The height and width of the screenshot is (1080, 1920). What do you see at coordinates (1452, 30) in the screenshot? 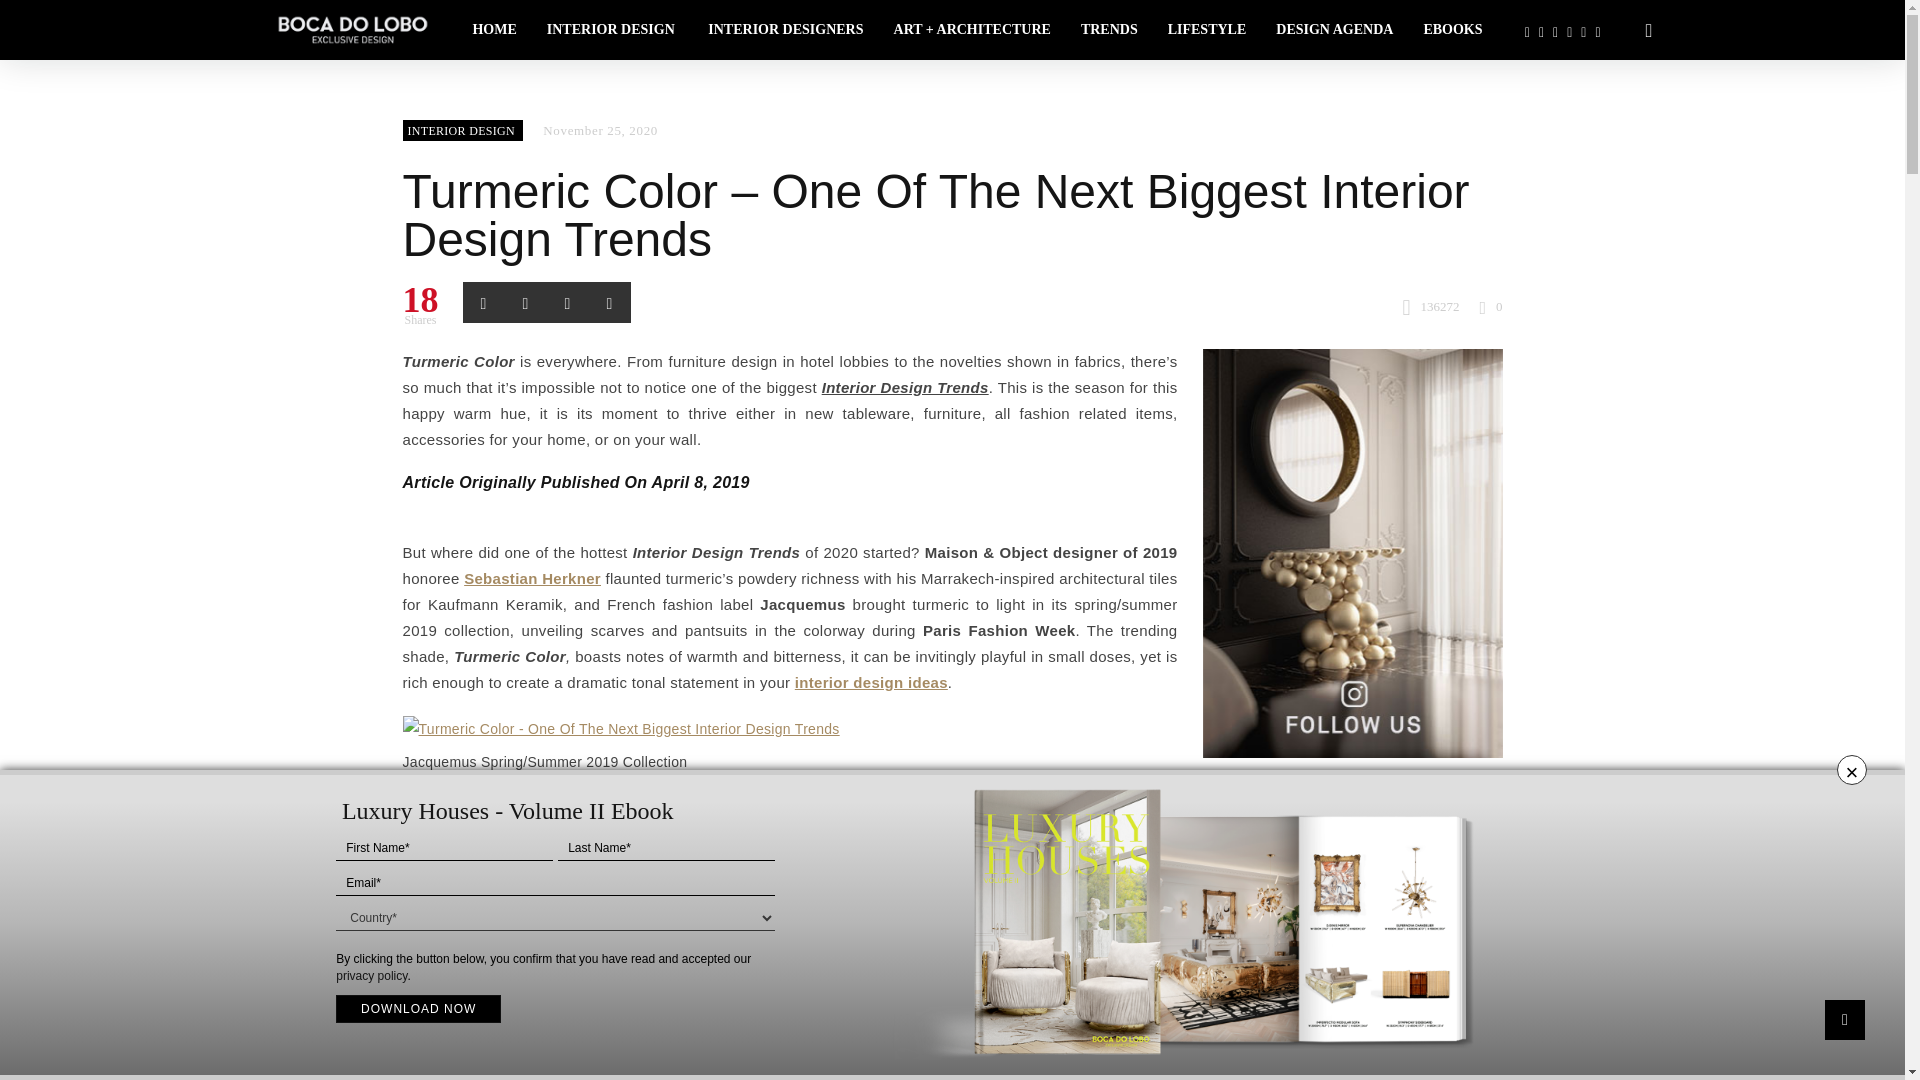
I see `EBOOKS` at bounding box center [1452, 30].